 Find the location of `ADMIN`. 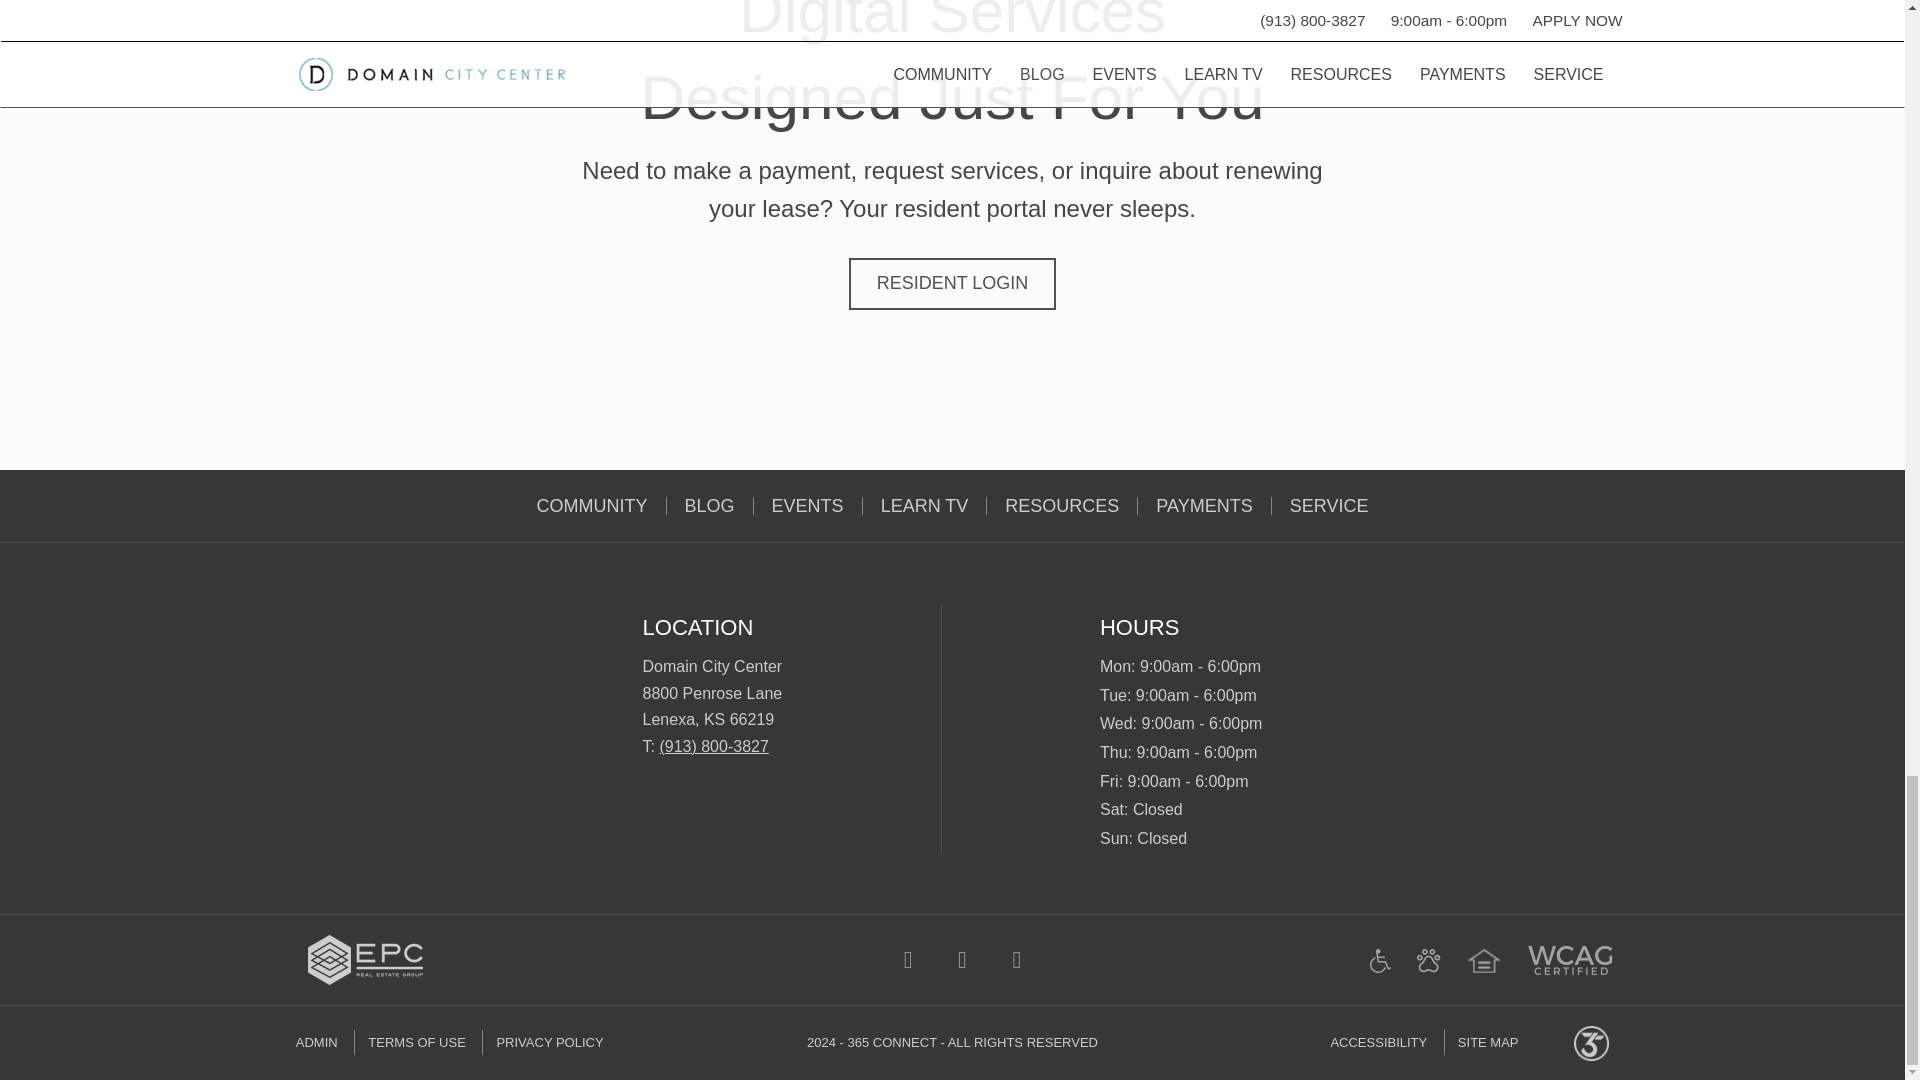

ADMIN is located at coordinates (323, 1042).